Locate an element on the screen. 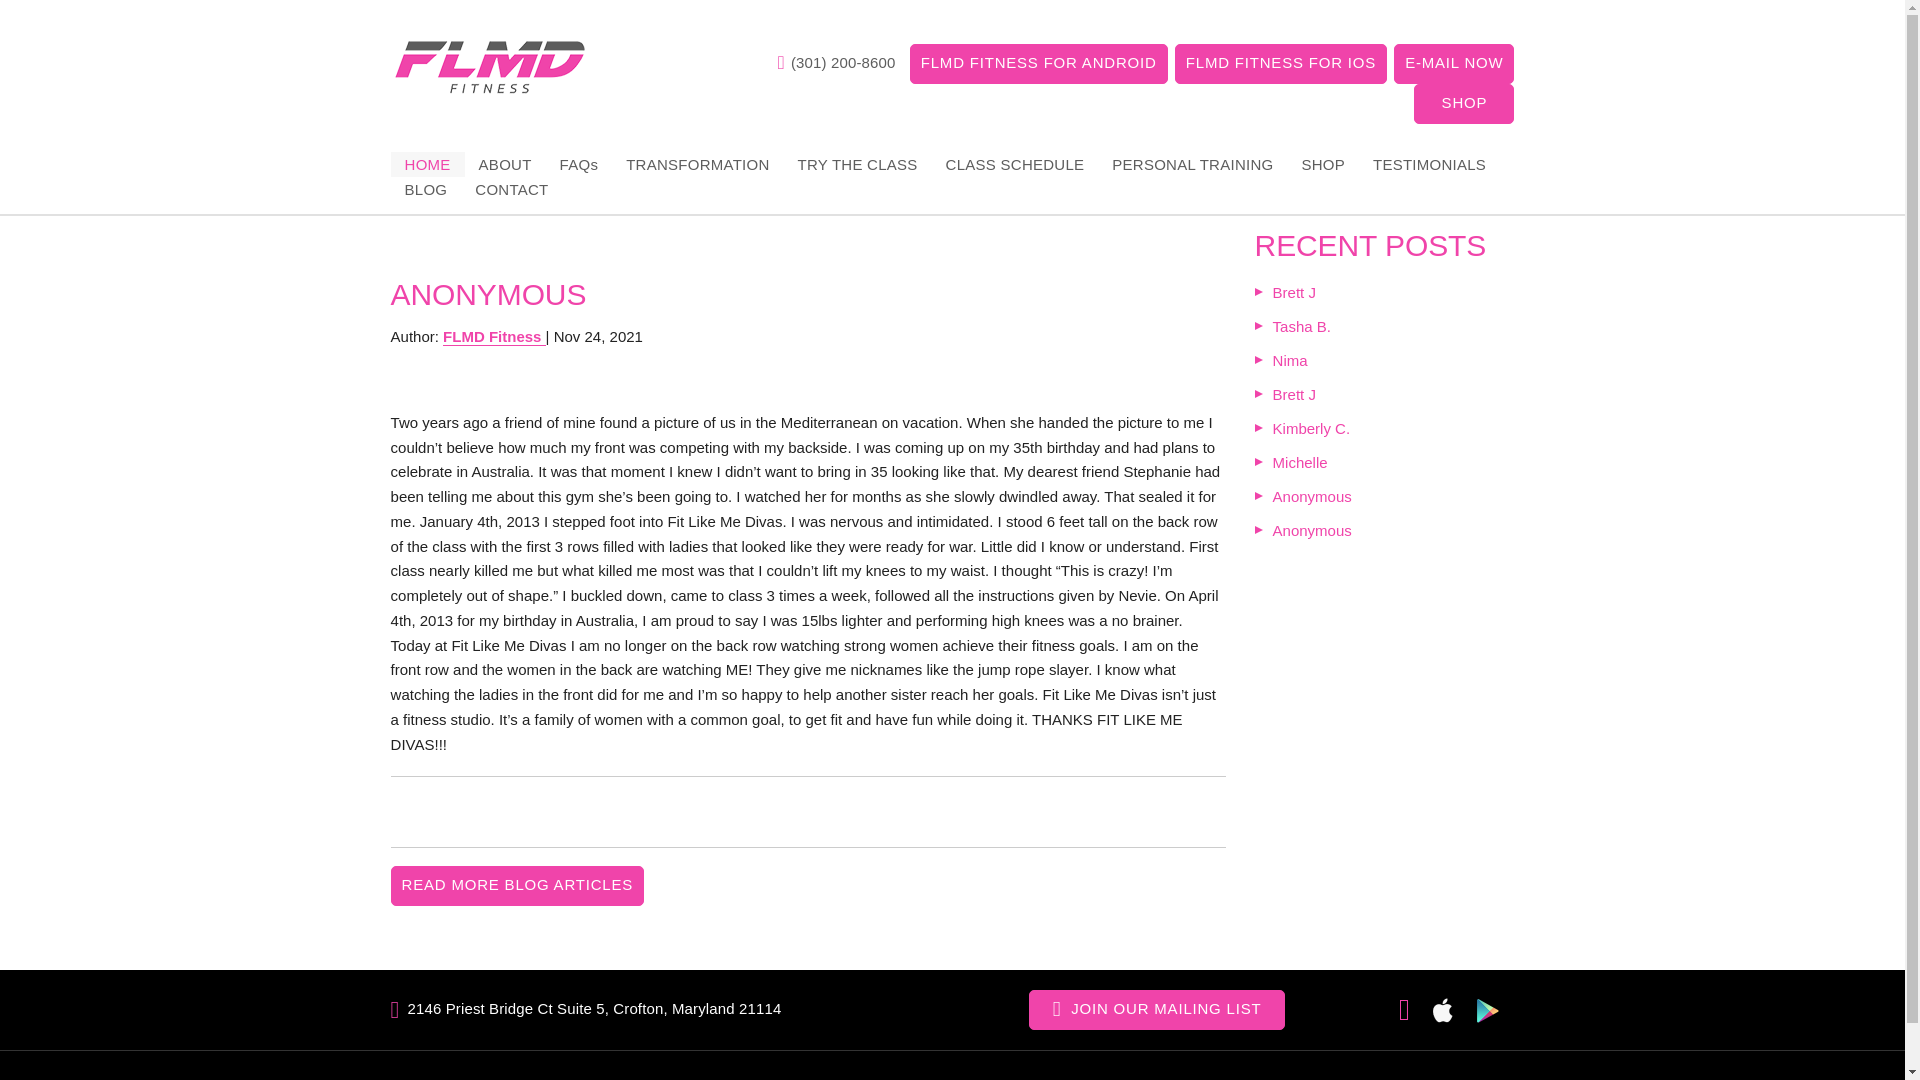 The width and height of the screenshot is (1920, 1080). FLMD FITNESS FOR IOS is located at coordinates (1280, 64).